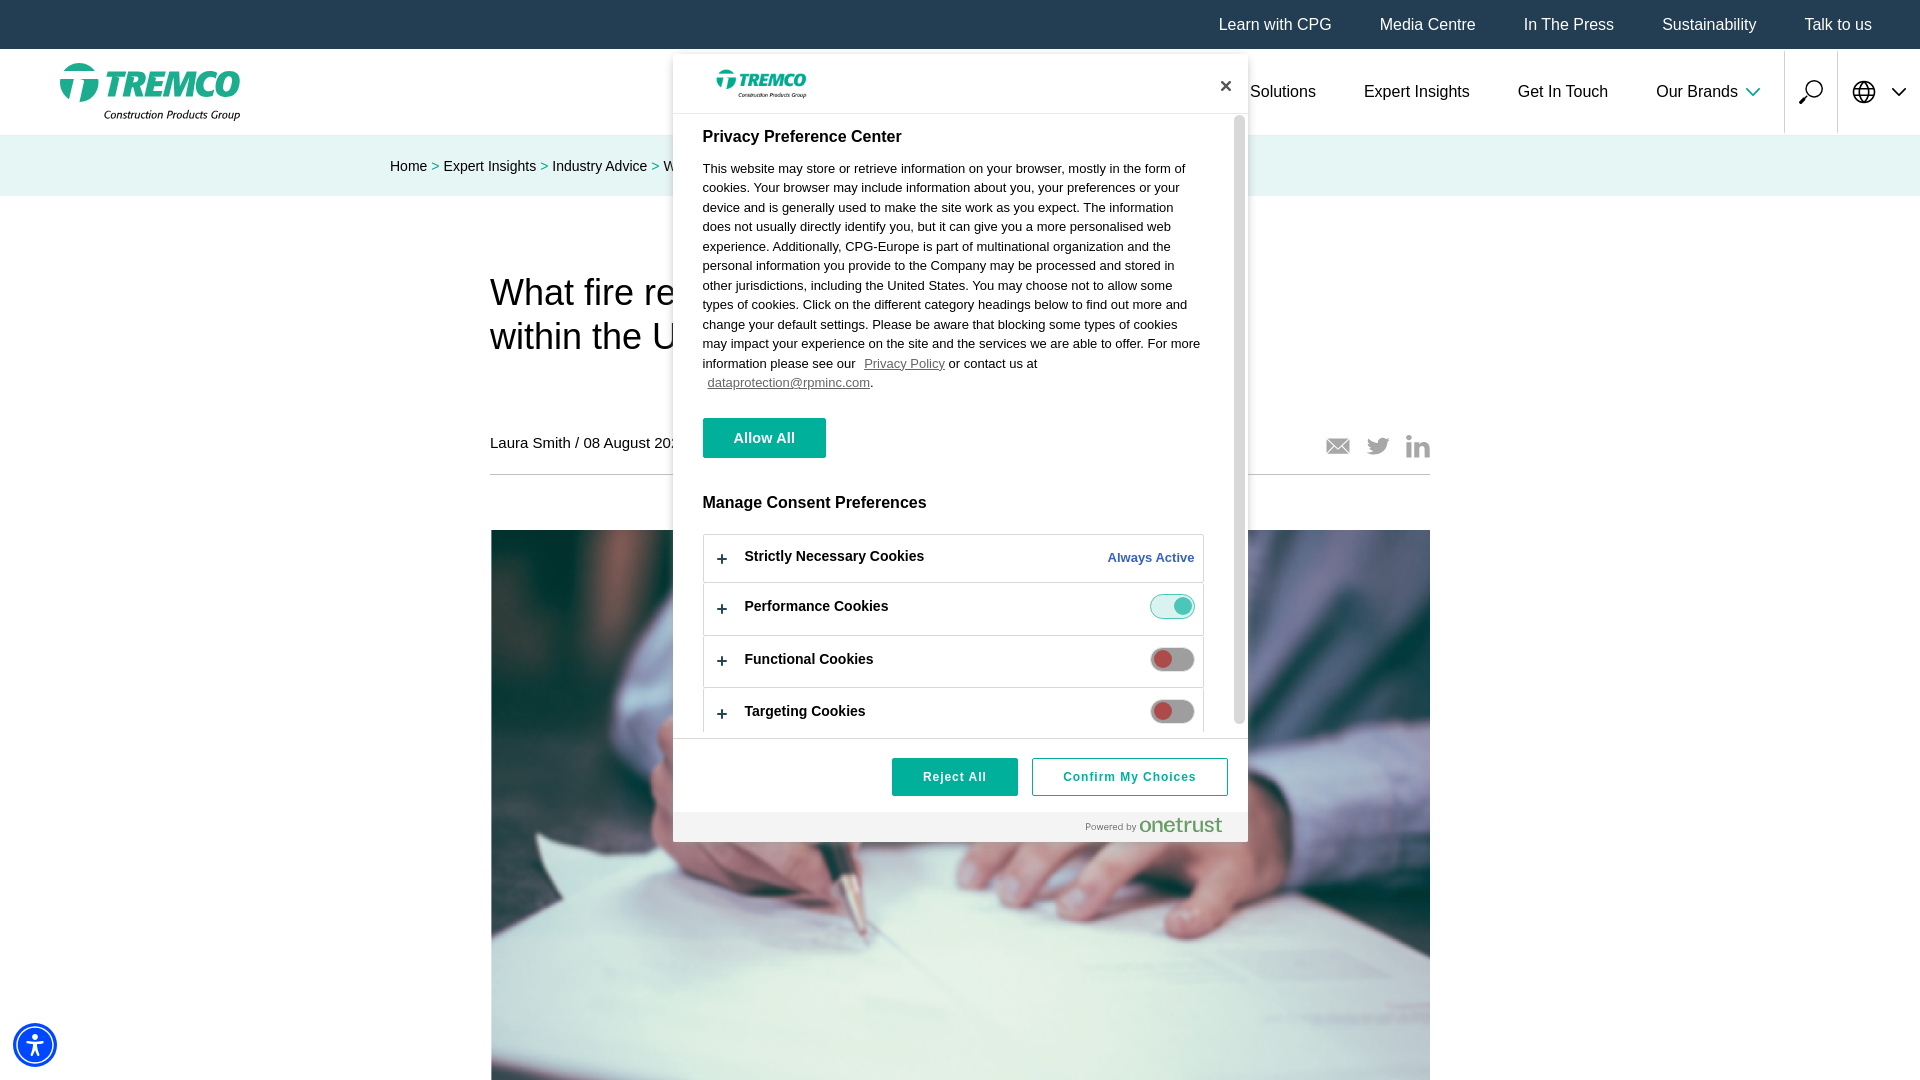 The width and height of the screenshot is (1920, 1080). What do you see at coordinates (1709, 24) in the screenshot?
I see `Sustainability` at bounding box center [1709, 24].